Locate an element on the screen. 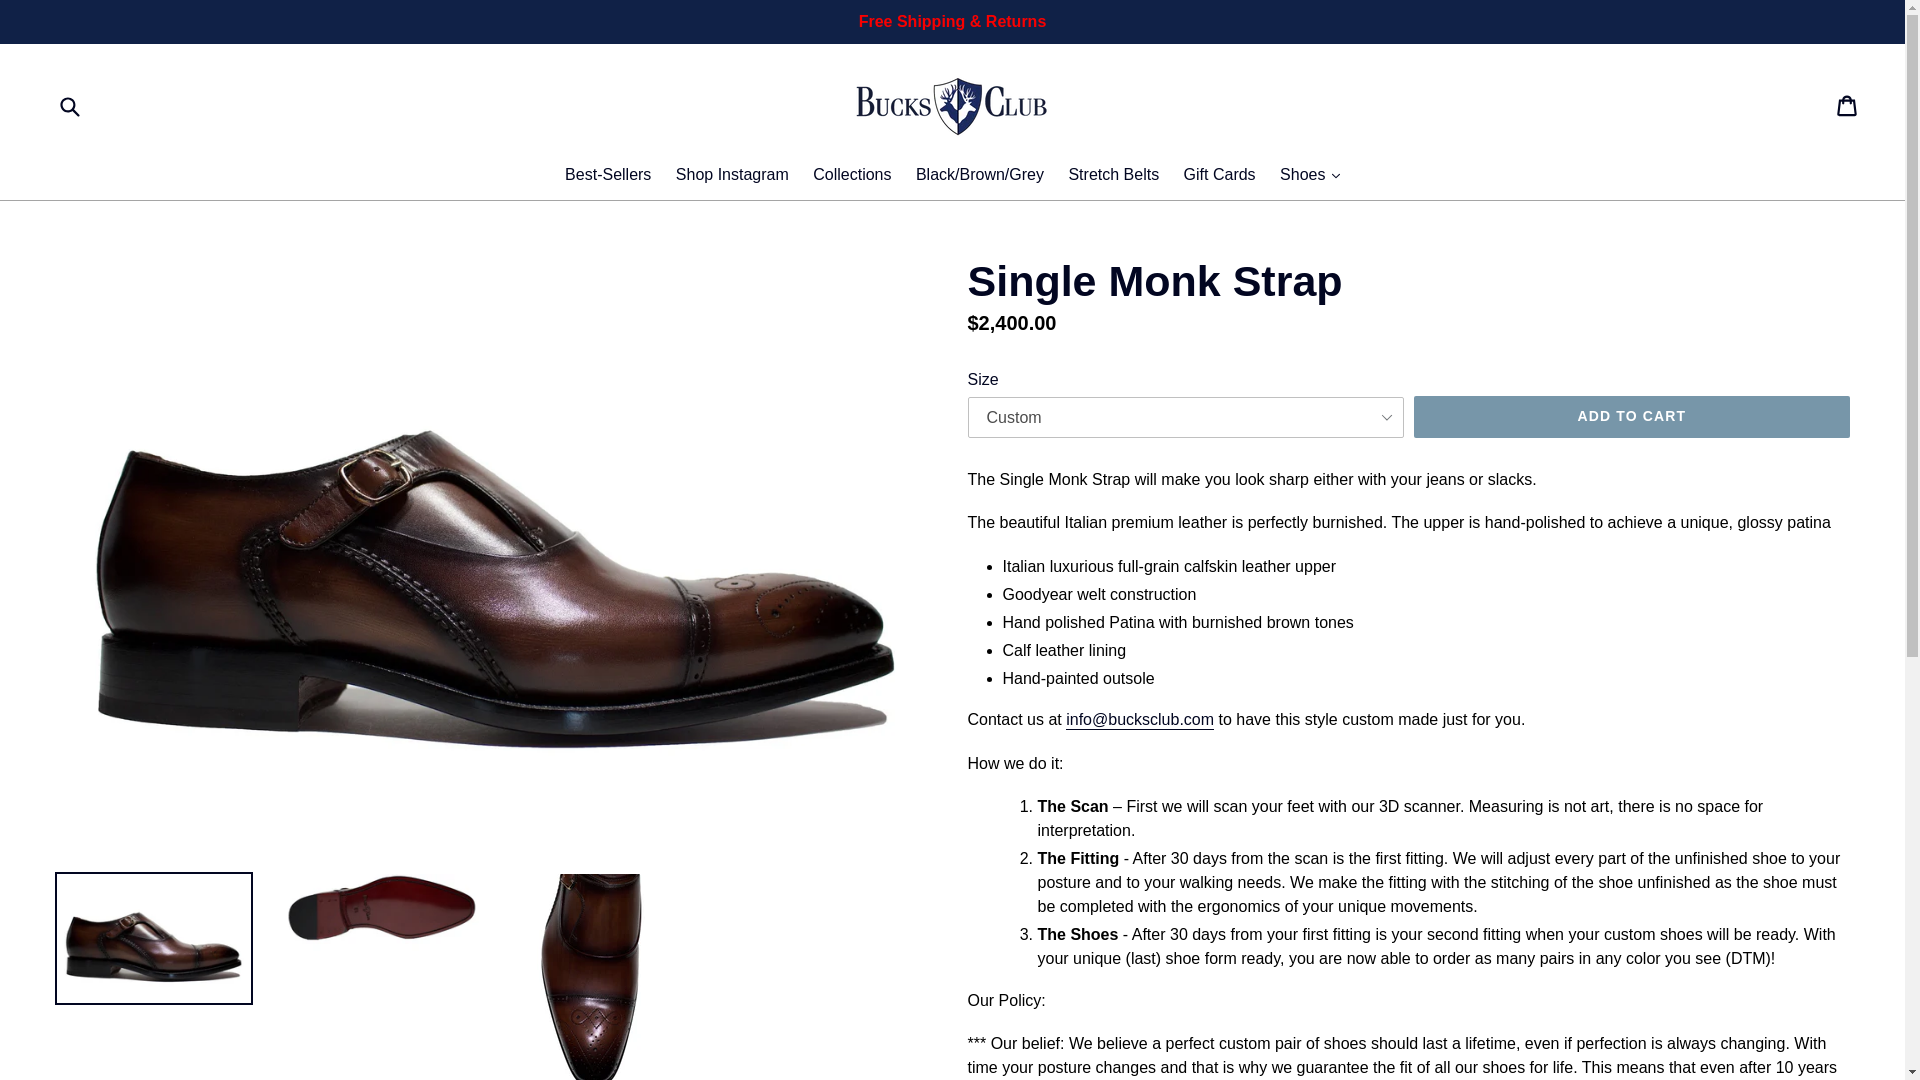  ADD TO CART is located at coordinates (1632, 417).